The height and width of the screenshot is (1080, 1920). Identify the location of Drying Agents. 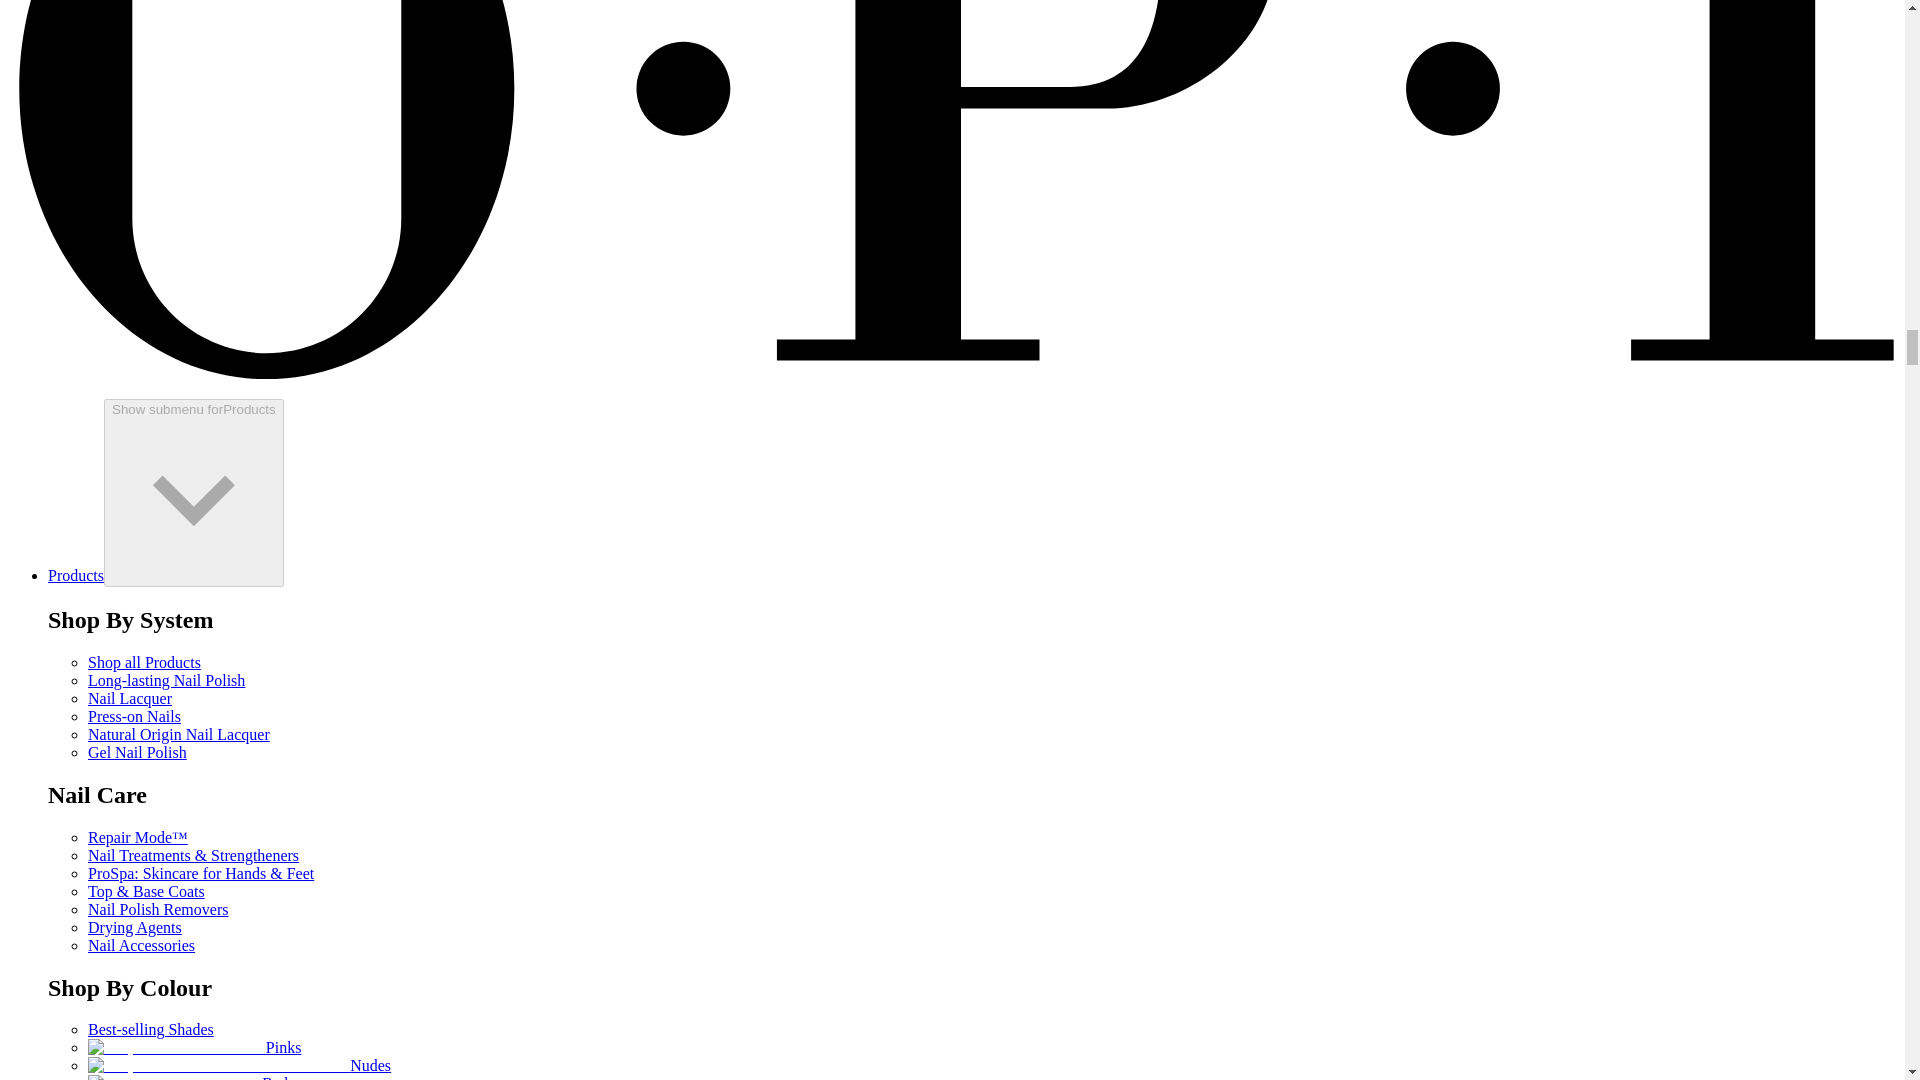
(135, 928).